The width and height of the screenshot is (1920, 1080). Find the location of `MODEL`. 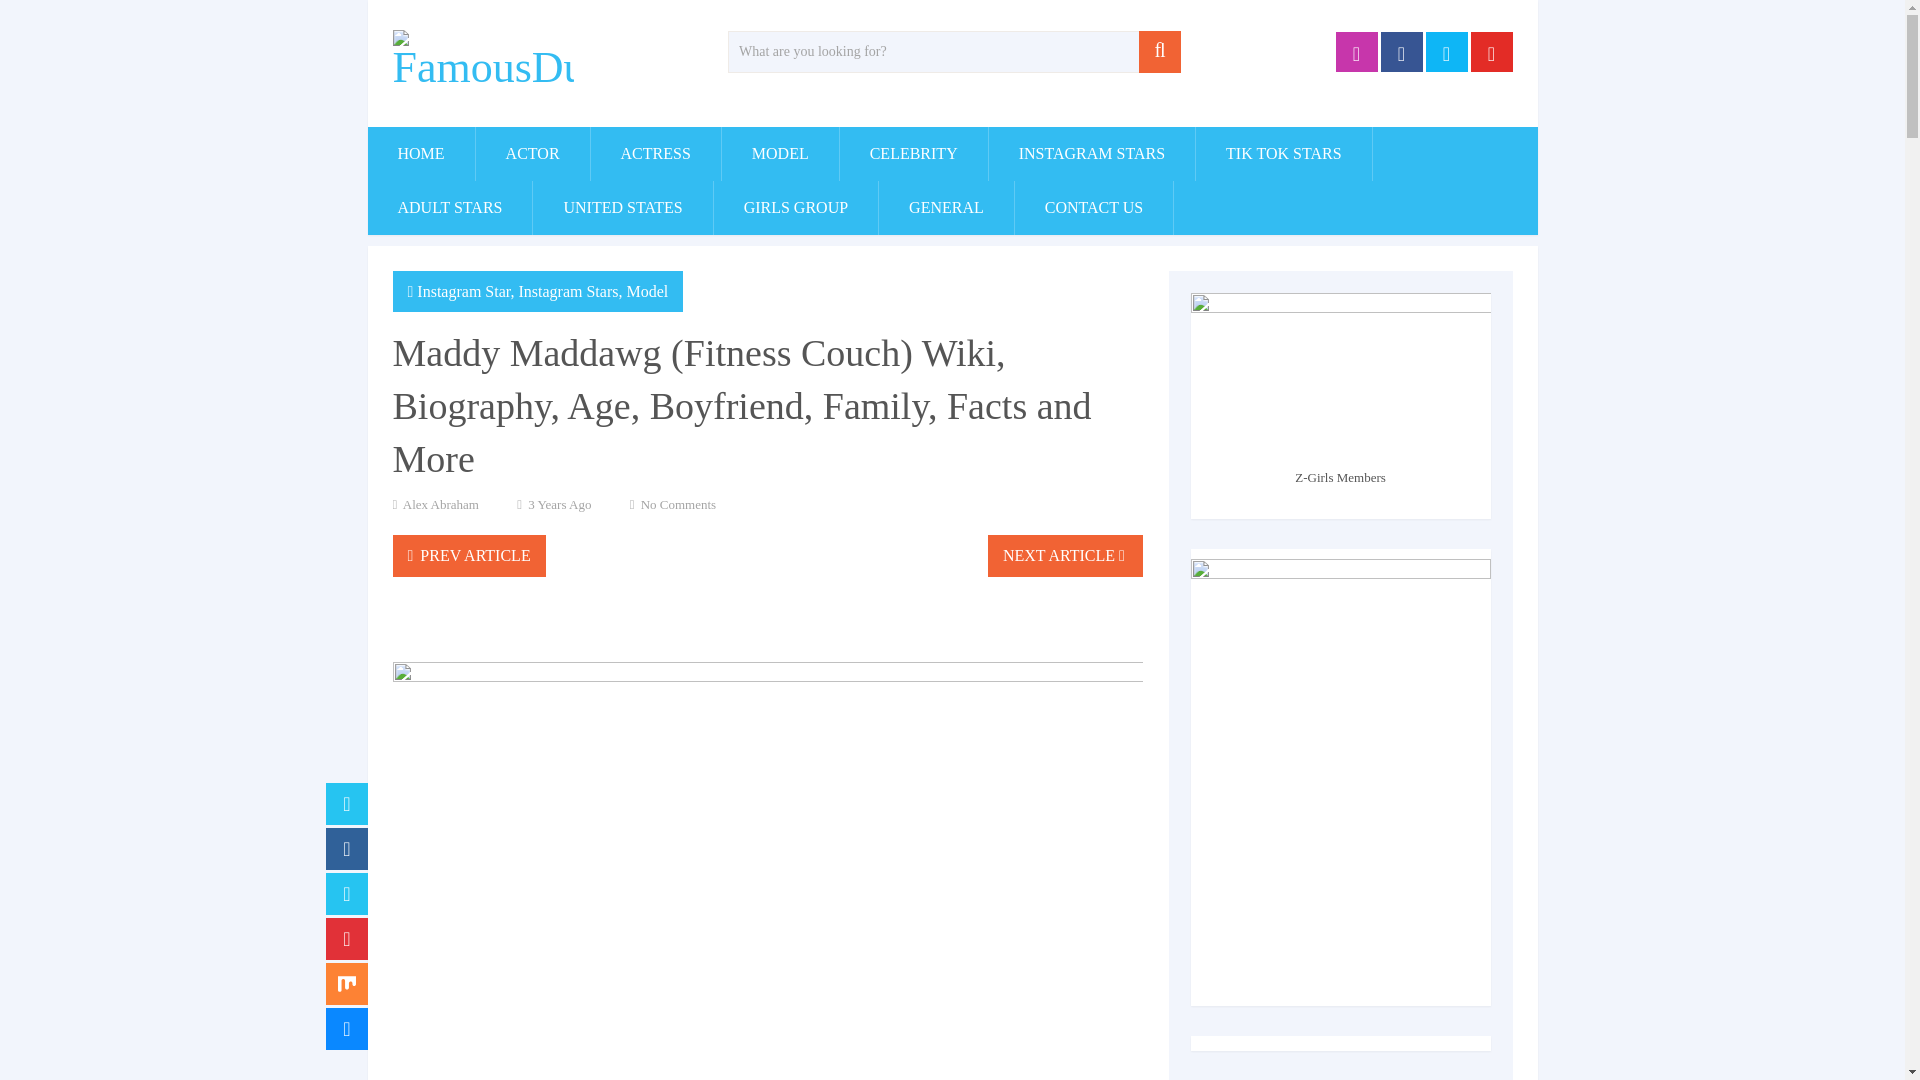

MODEL is located at coordinates (780, 154).